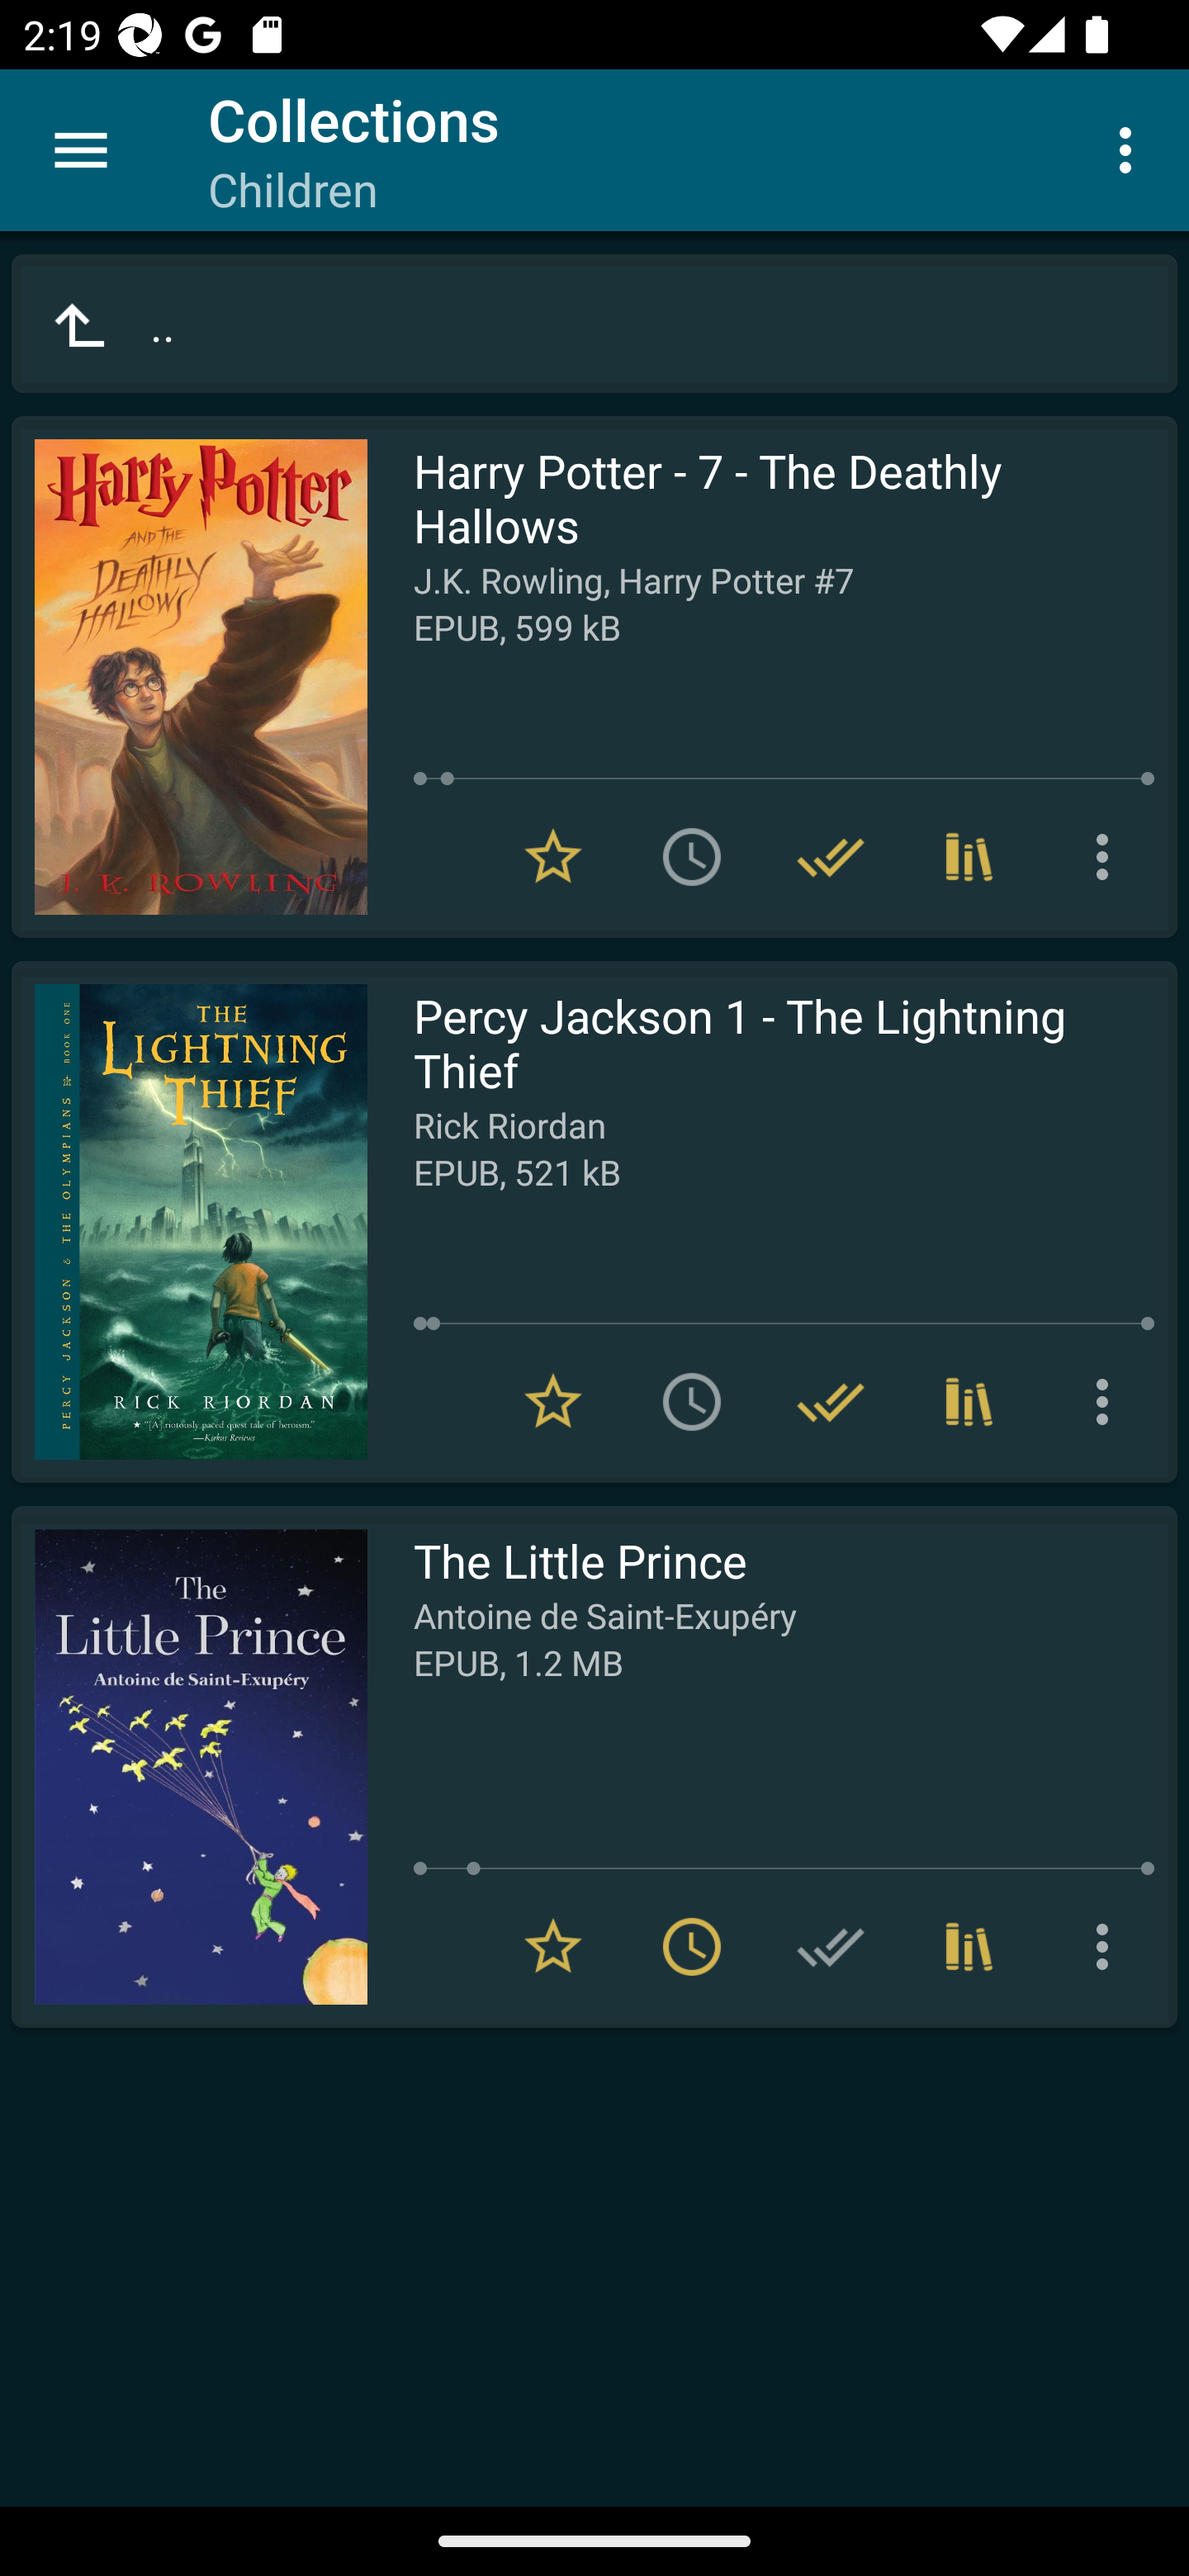 The height and width of the screenshot is (2576, 1189). Describe the element at coordinates (692, 1947) in the screenshot. I see `Remove from To read` at that location.